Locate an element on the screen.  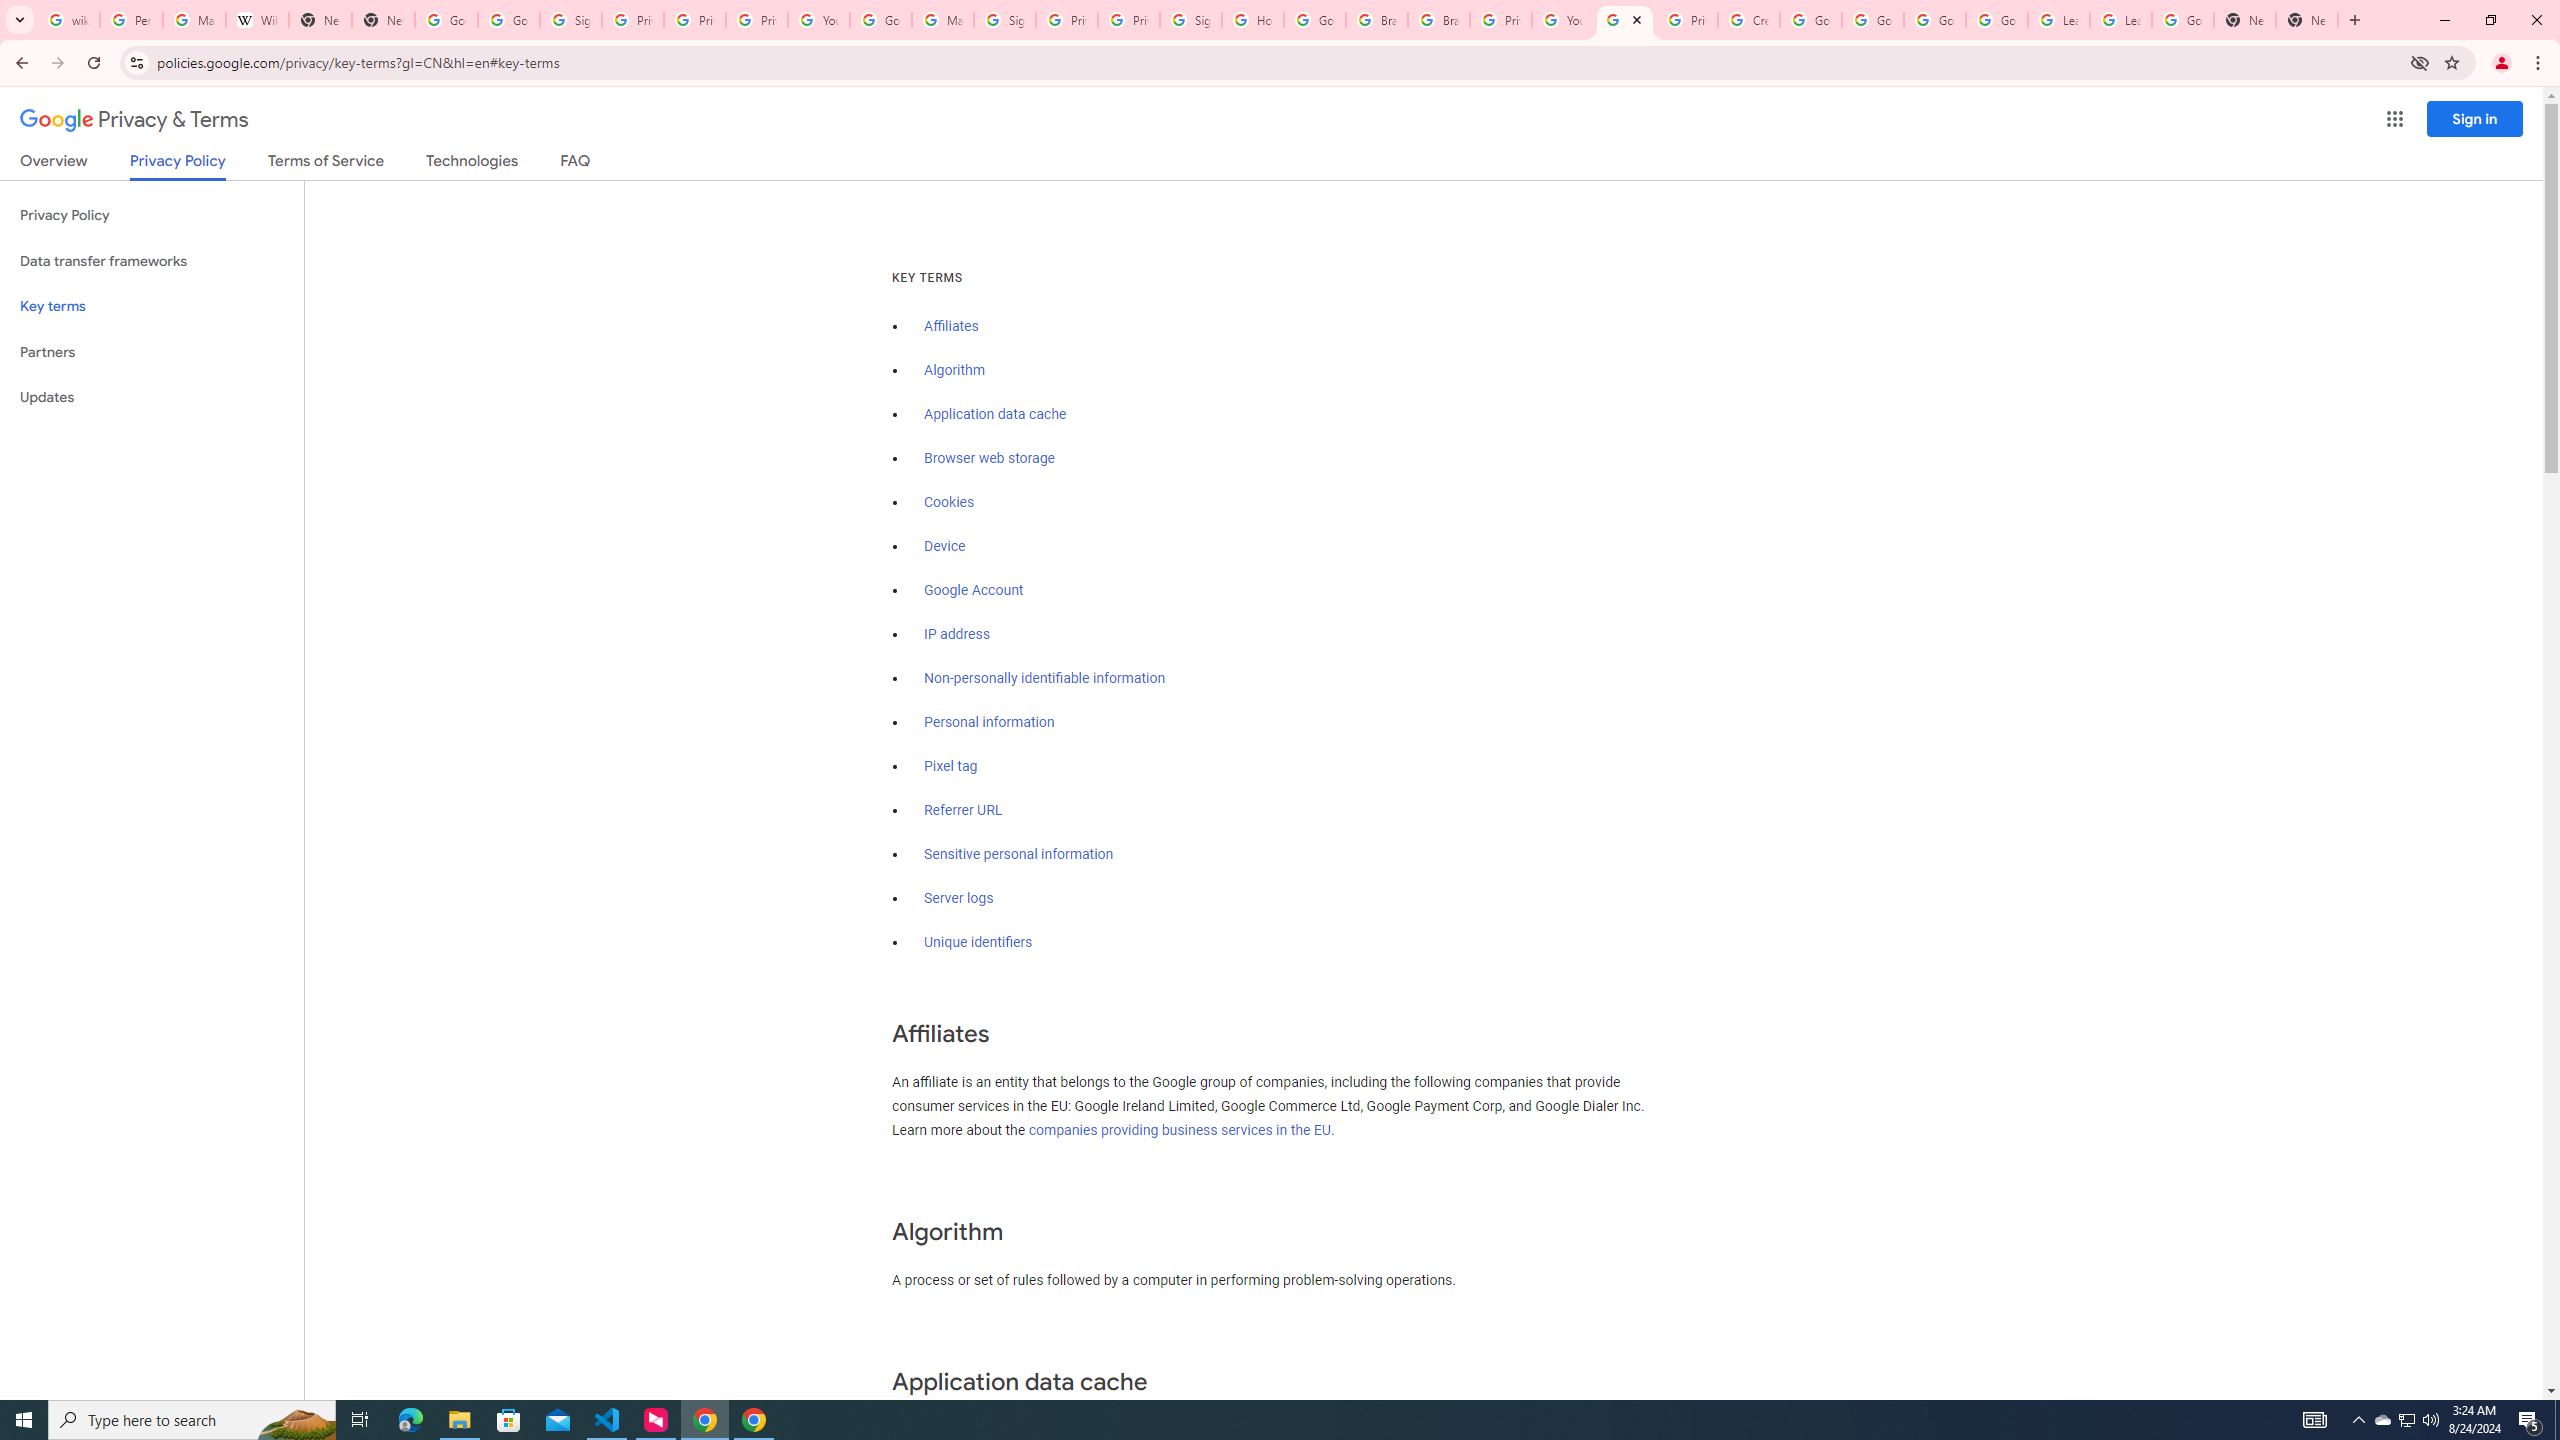
companies providing business services in the EU is located at coordinates (1180, 1130).